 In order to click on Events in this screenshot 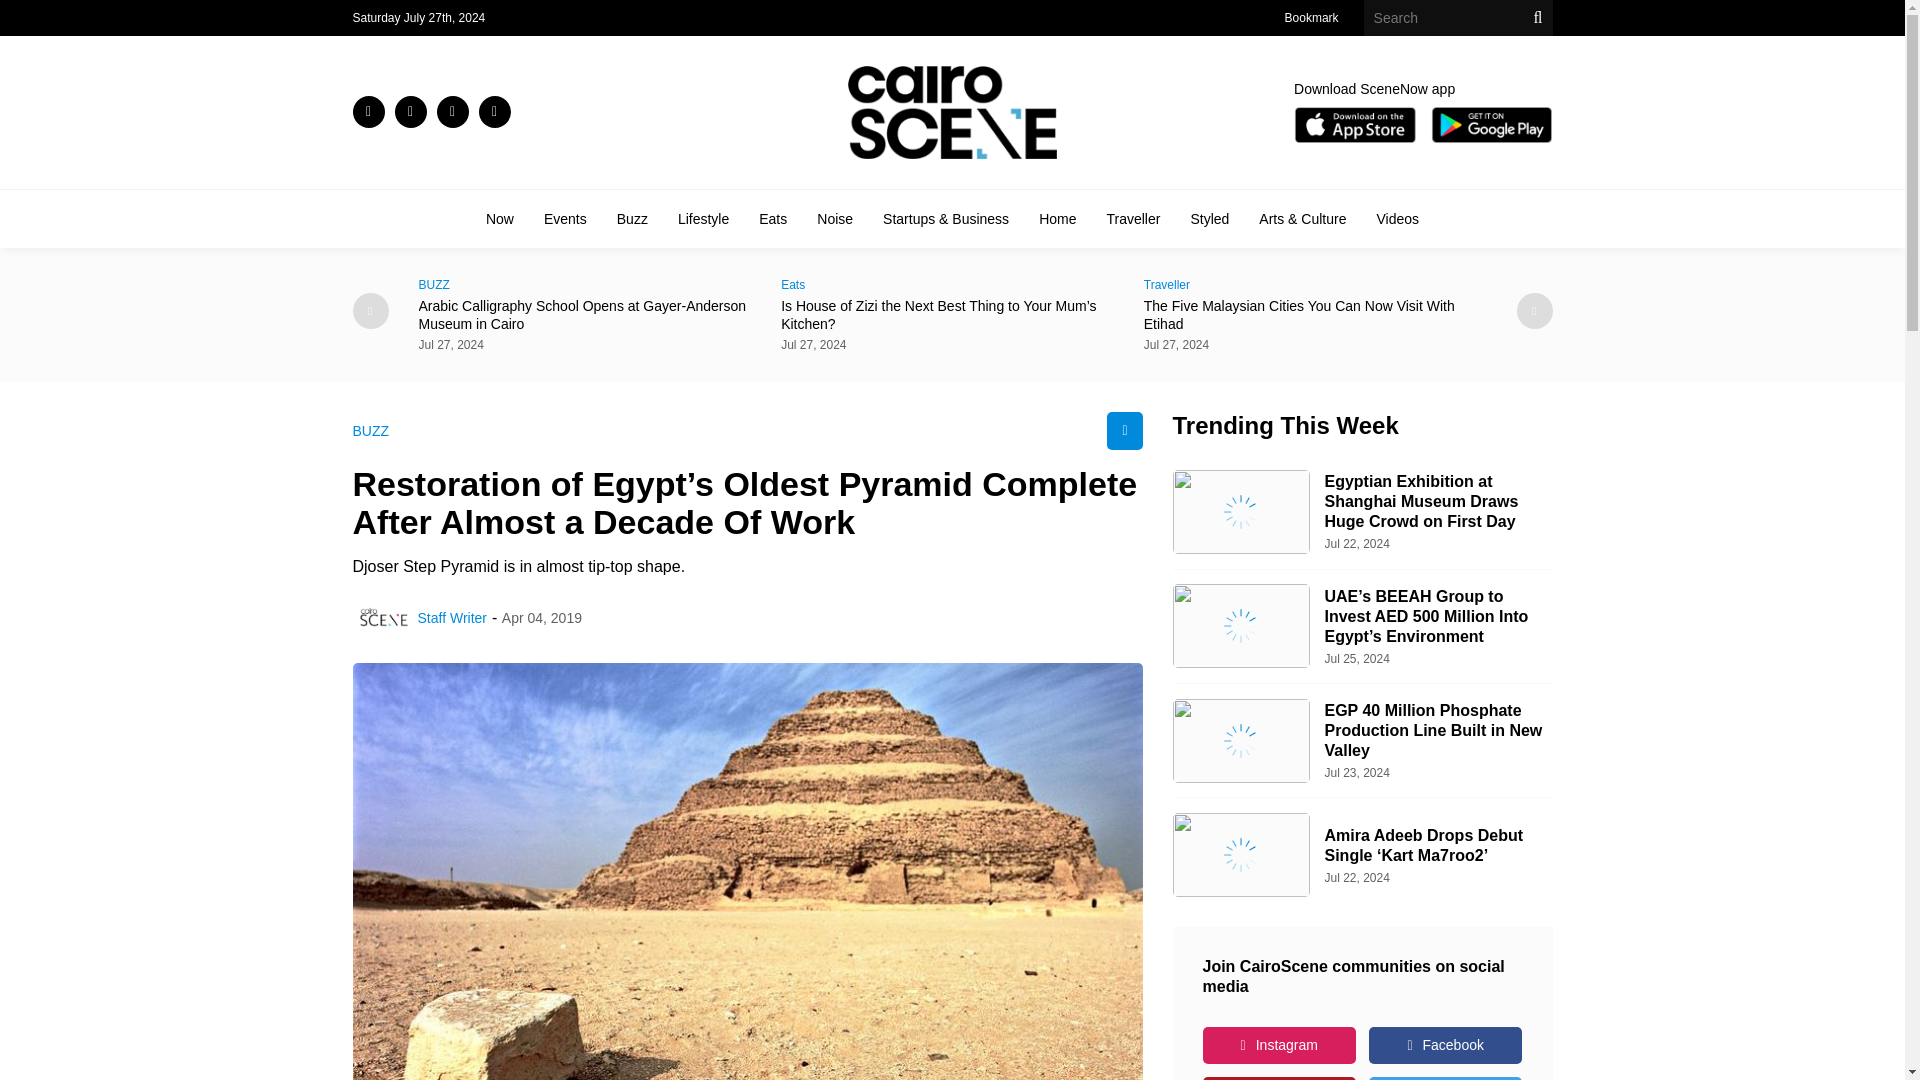, I will do `click(565, 218)`.